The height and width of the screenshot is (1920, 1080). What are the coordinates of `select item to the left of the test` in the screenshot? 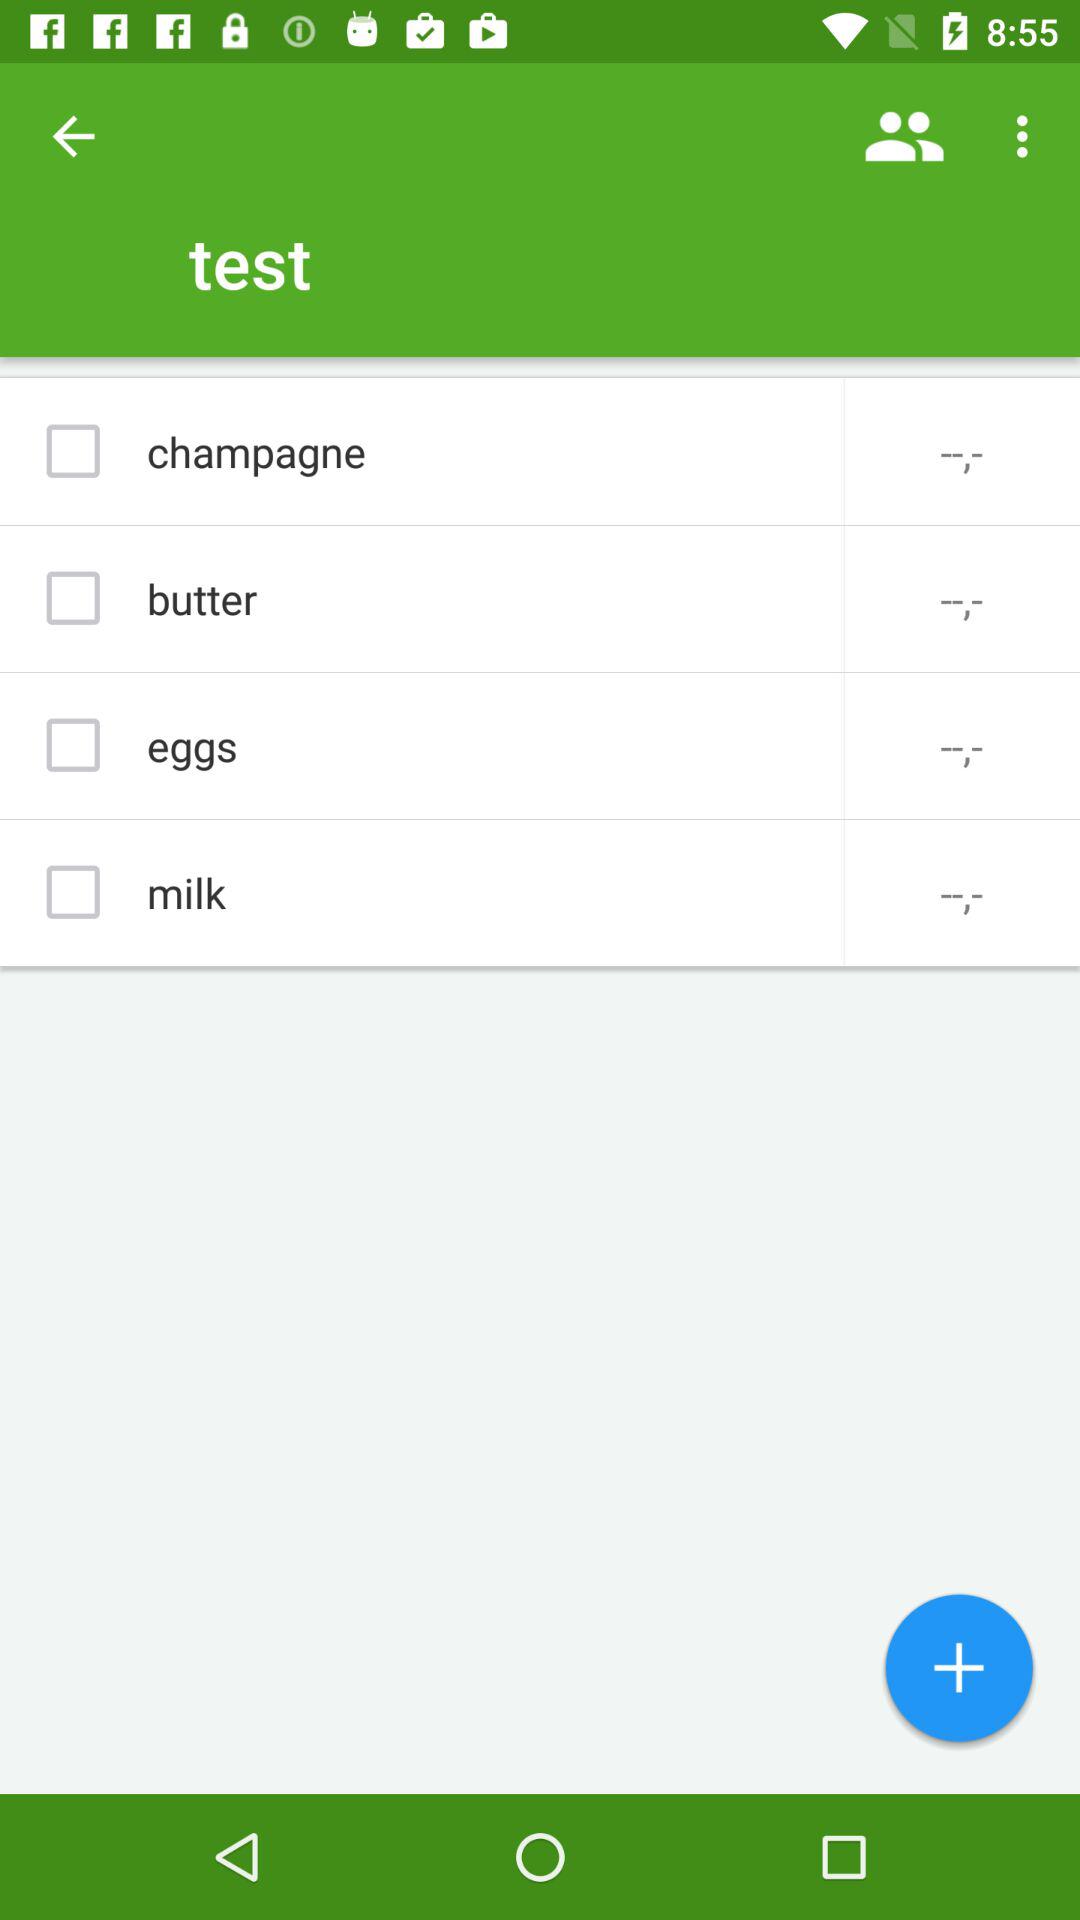 It's located at (73, 136).